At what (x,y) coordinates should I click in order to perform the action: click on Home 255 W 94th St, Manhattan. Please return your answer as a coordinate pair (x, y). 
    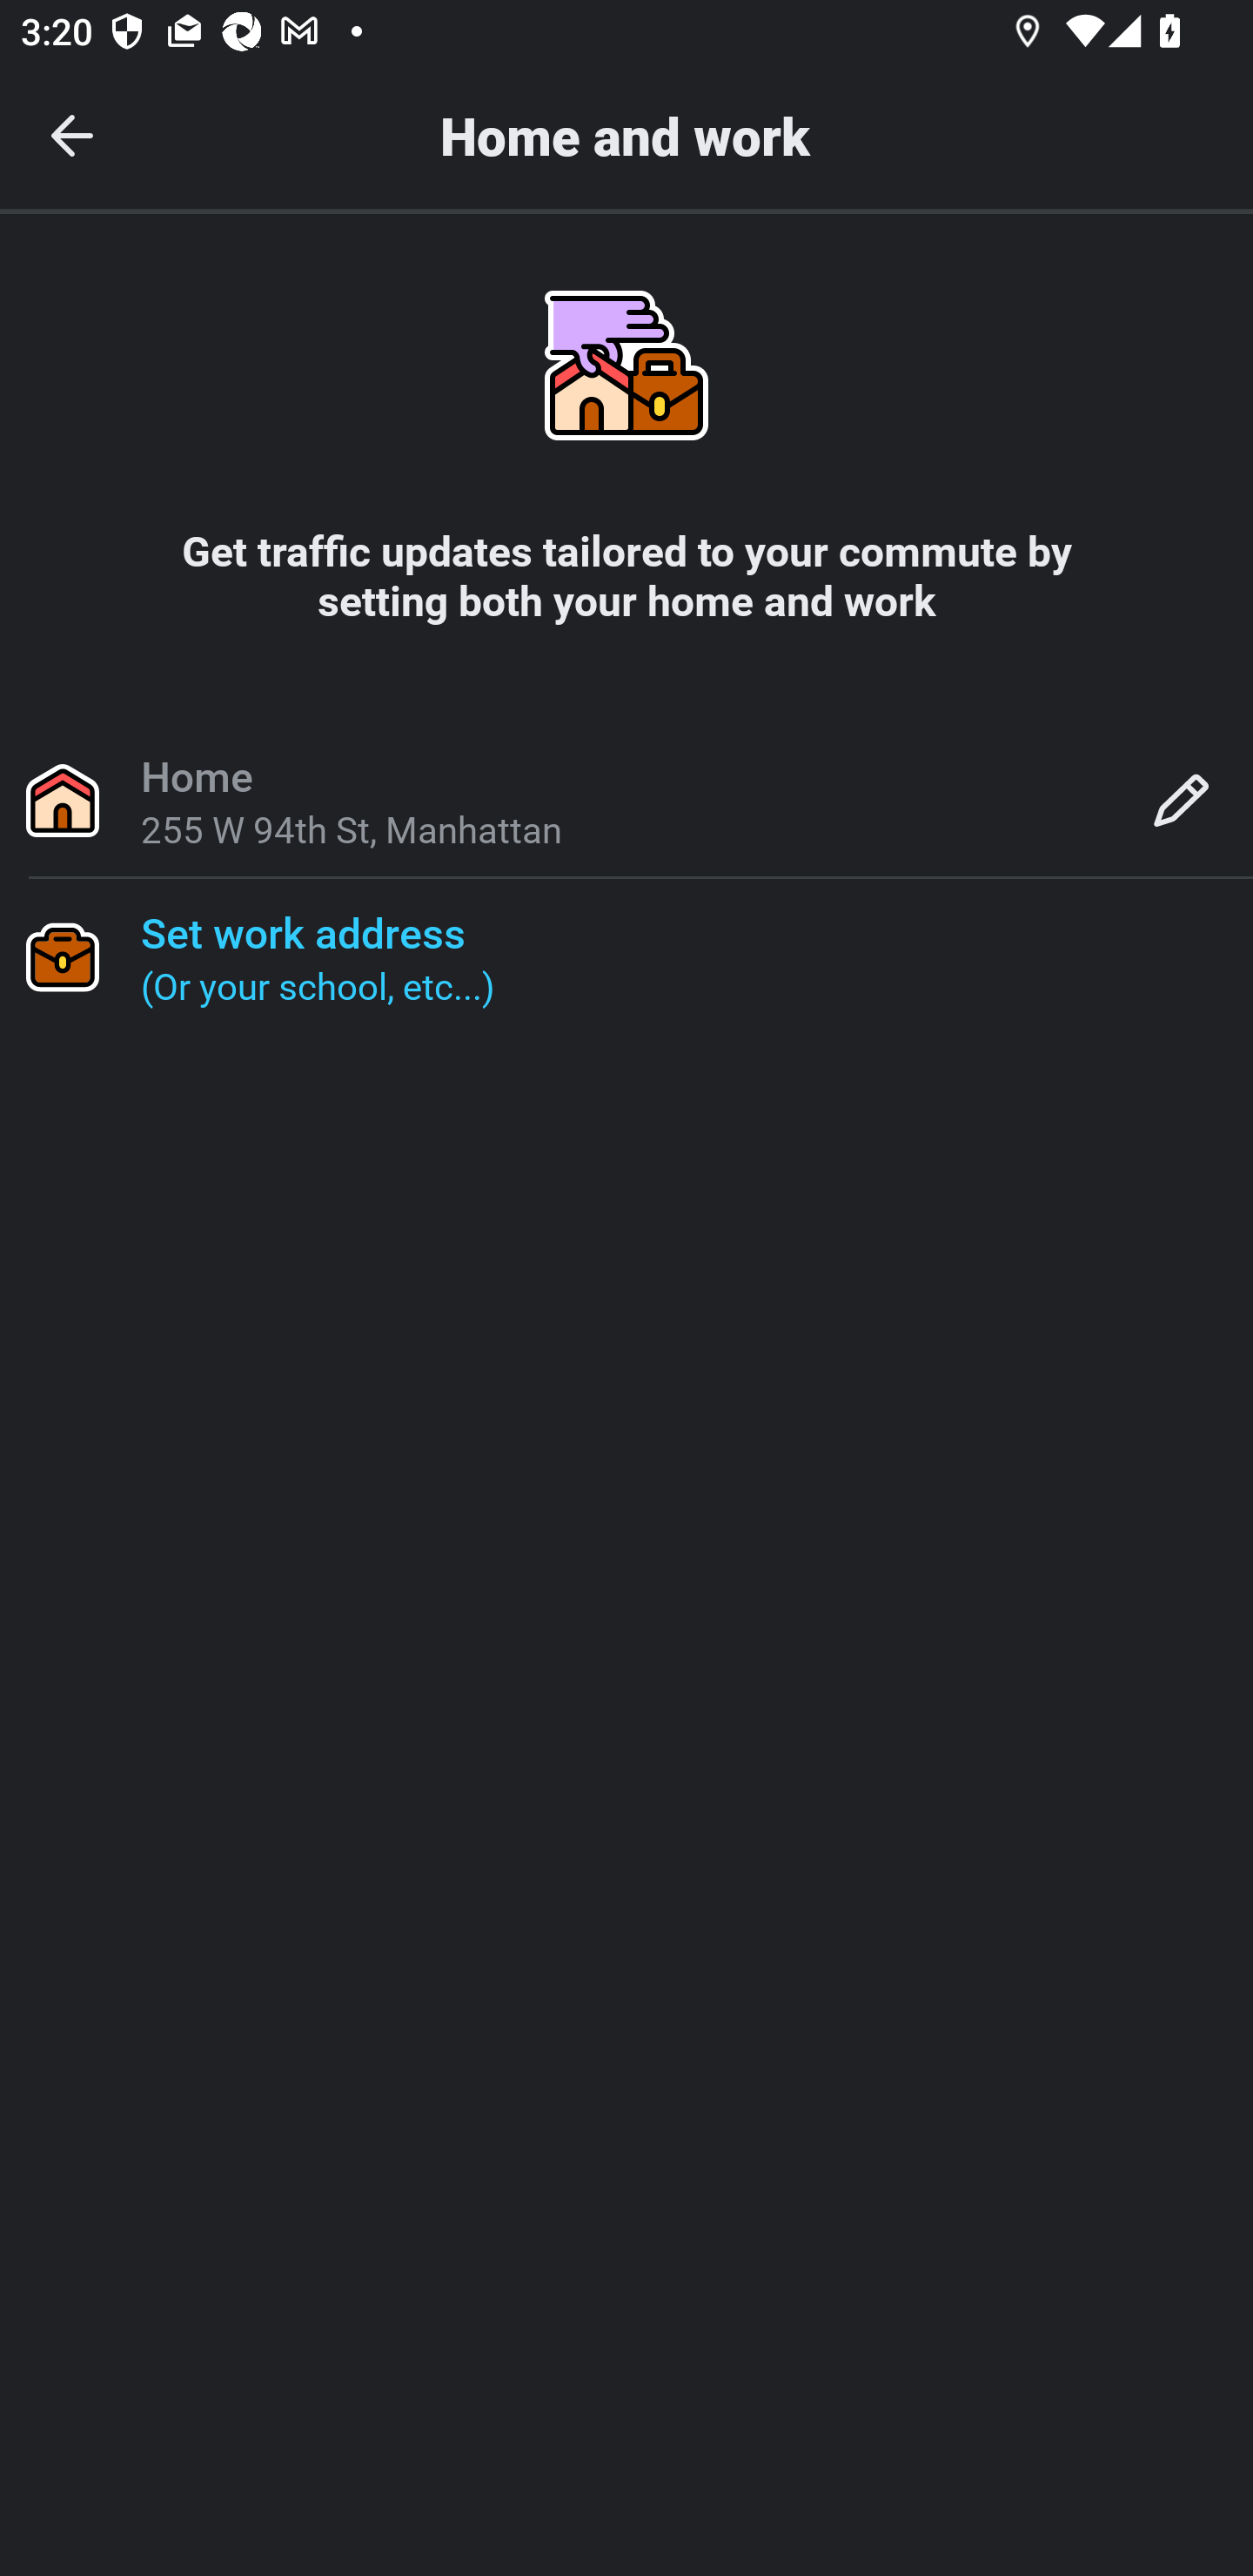
    Looking at the image, I should click on (626, 799).